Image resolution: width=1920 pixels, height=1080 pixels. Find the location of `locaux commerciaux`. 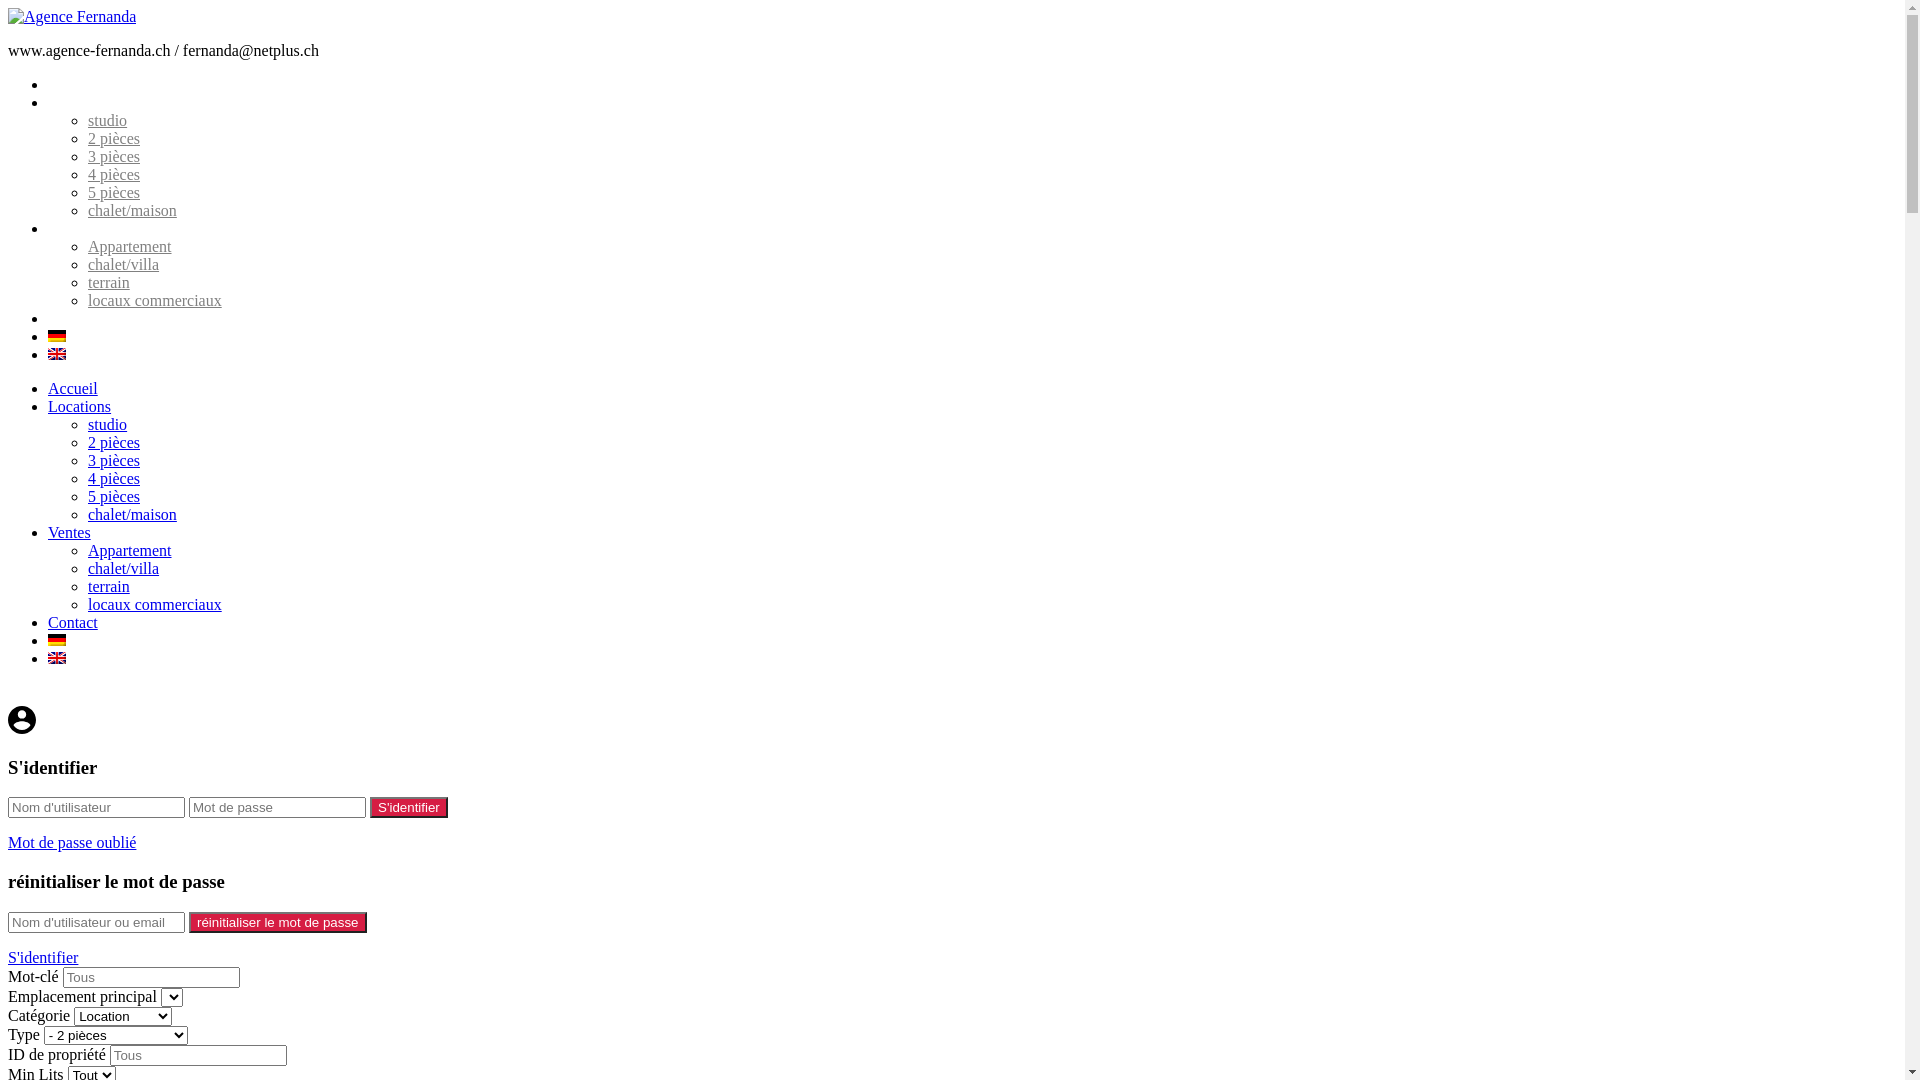

locaux commerciaux is located at coordinates (155, 604).